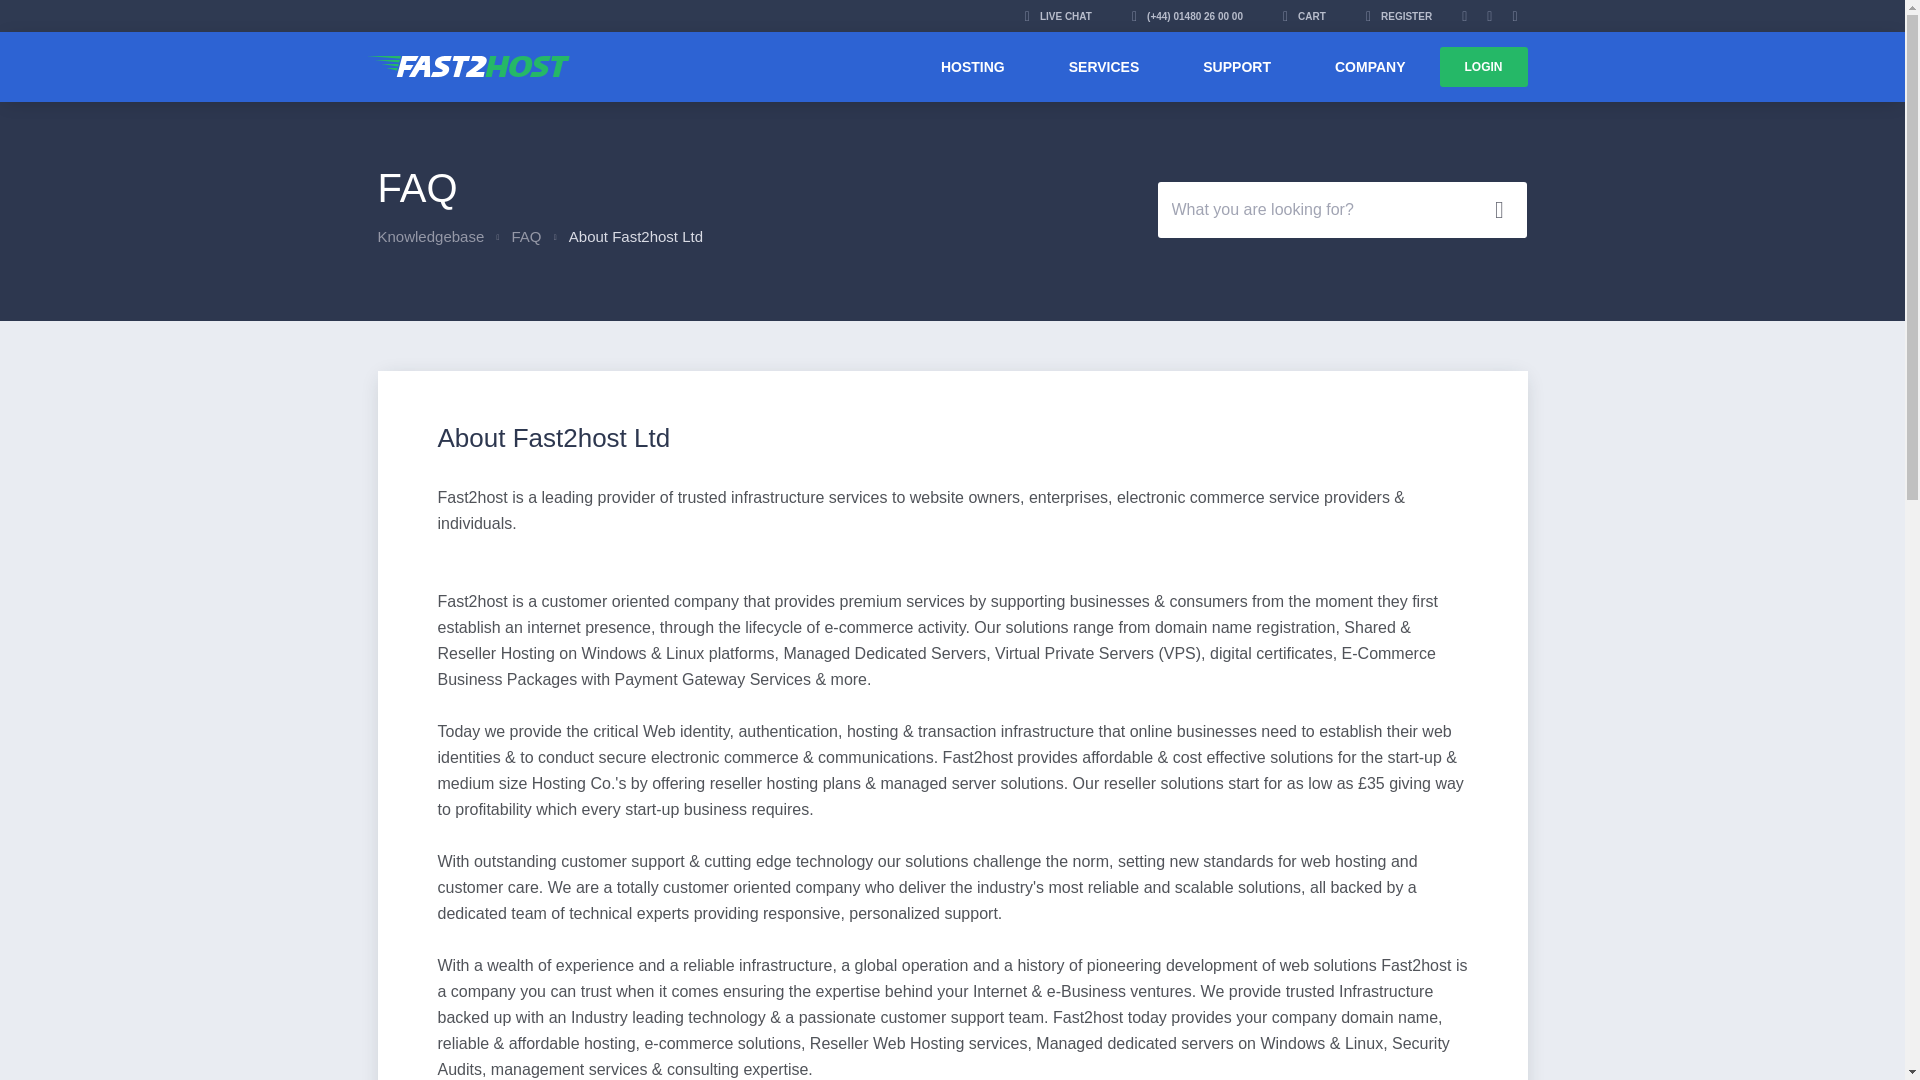 The image size is (1920, 1080). Describe the element at coordinates (972, 66) in the screenshot. I see `HOSTING` at that location.